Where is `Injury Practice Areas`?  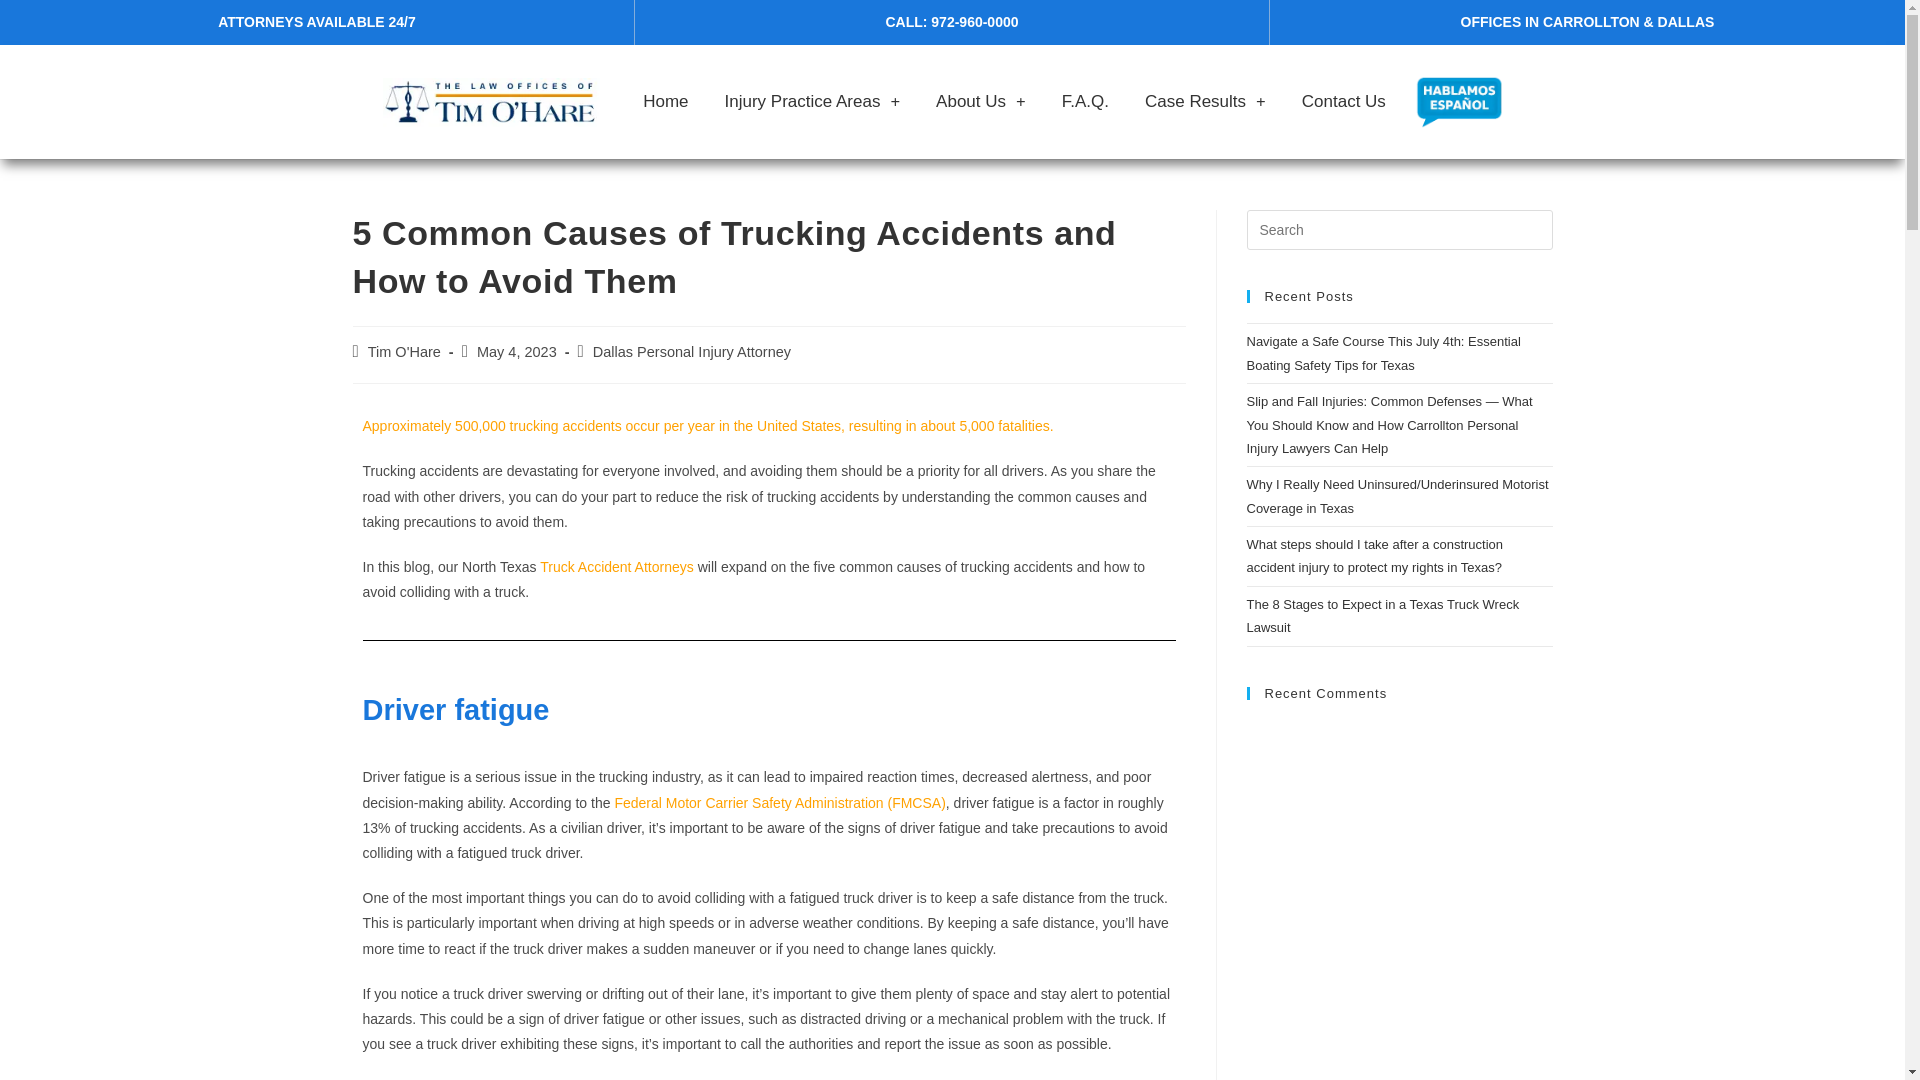
Injury Practice Areas is located at coordinates (812, 102).